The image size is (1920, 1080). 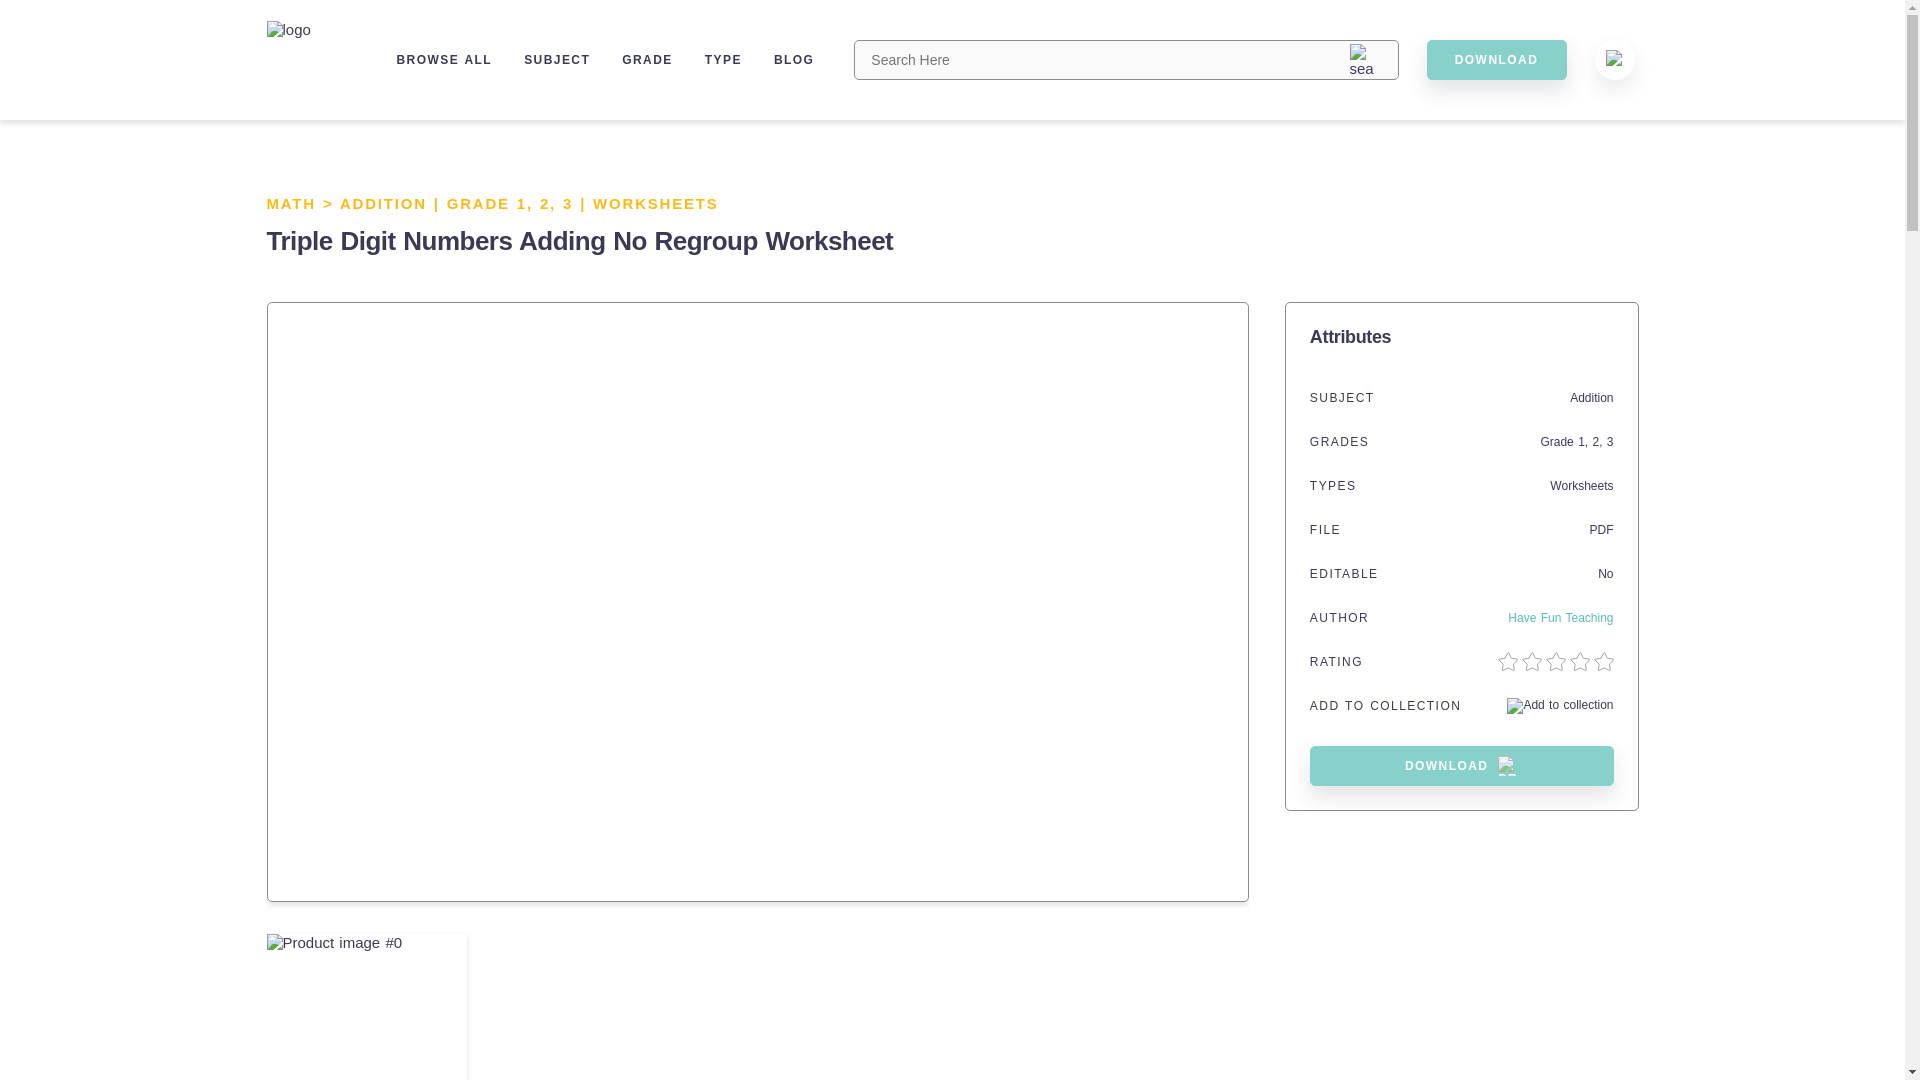 I want to click on DOWNLOAD, so click(x=1462, y=766).